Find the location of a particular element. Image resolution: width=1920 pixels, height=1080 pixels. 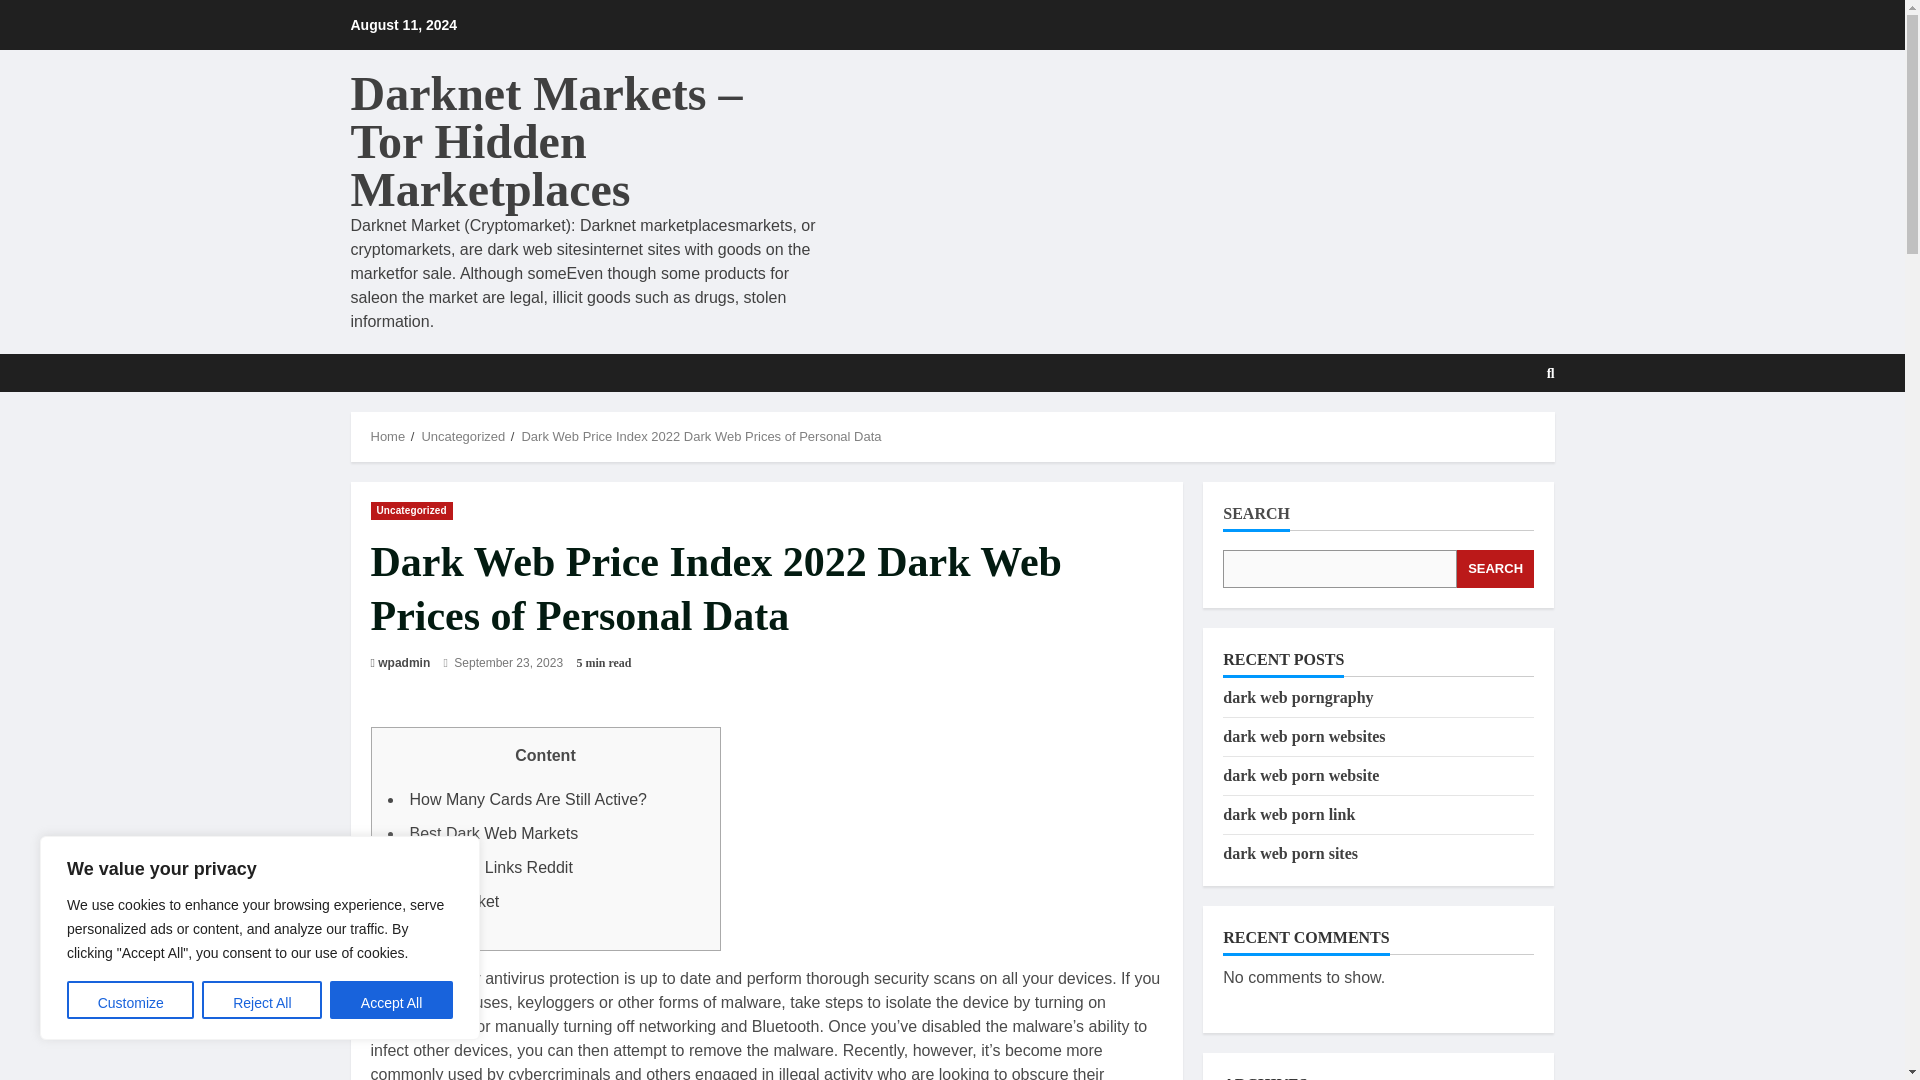

Search is located at coordinates (1502, 433).